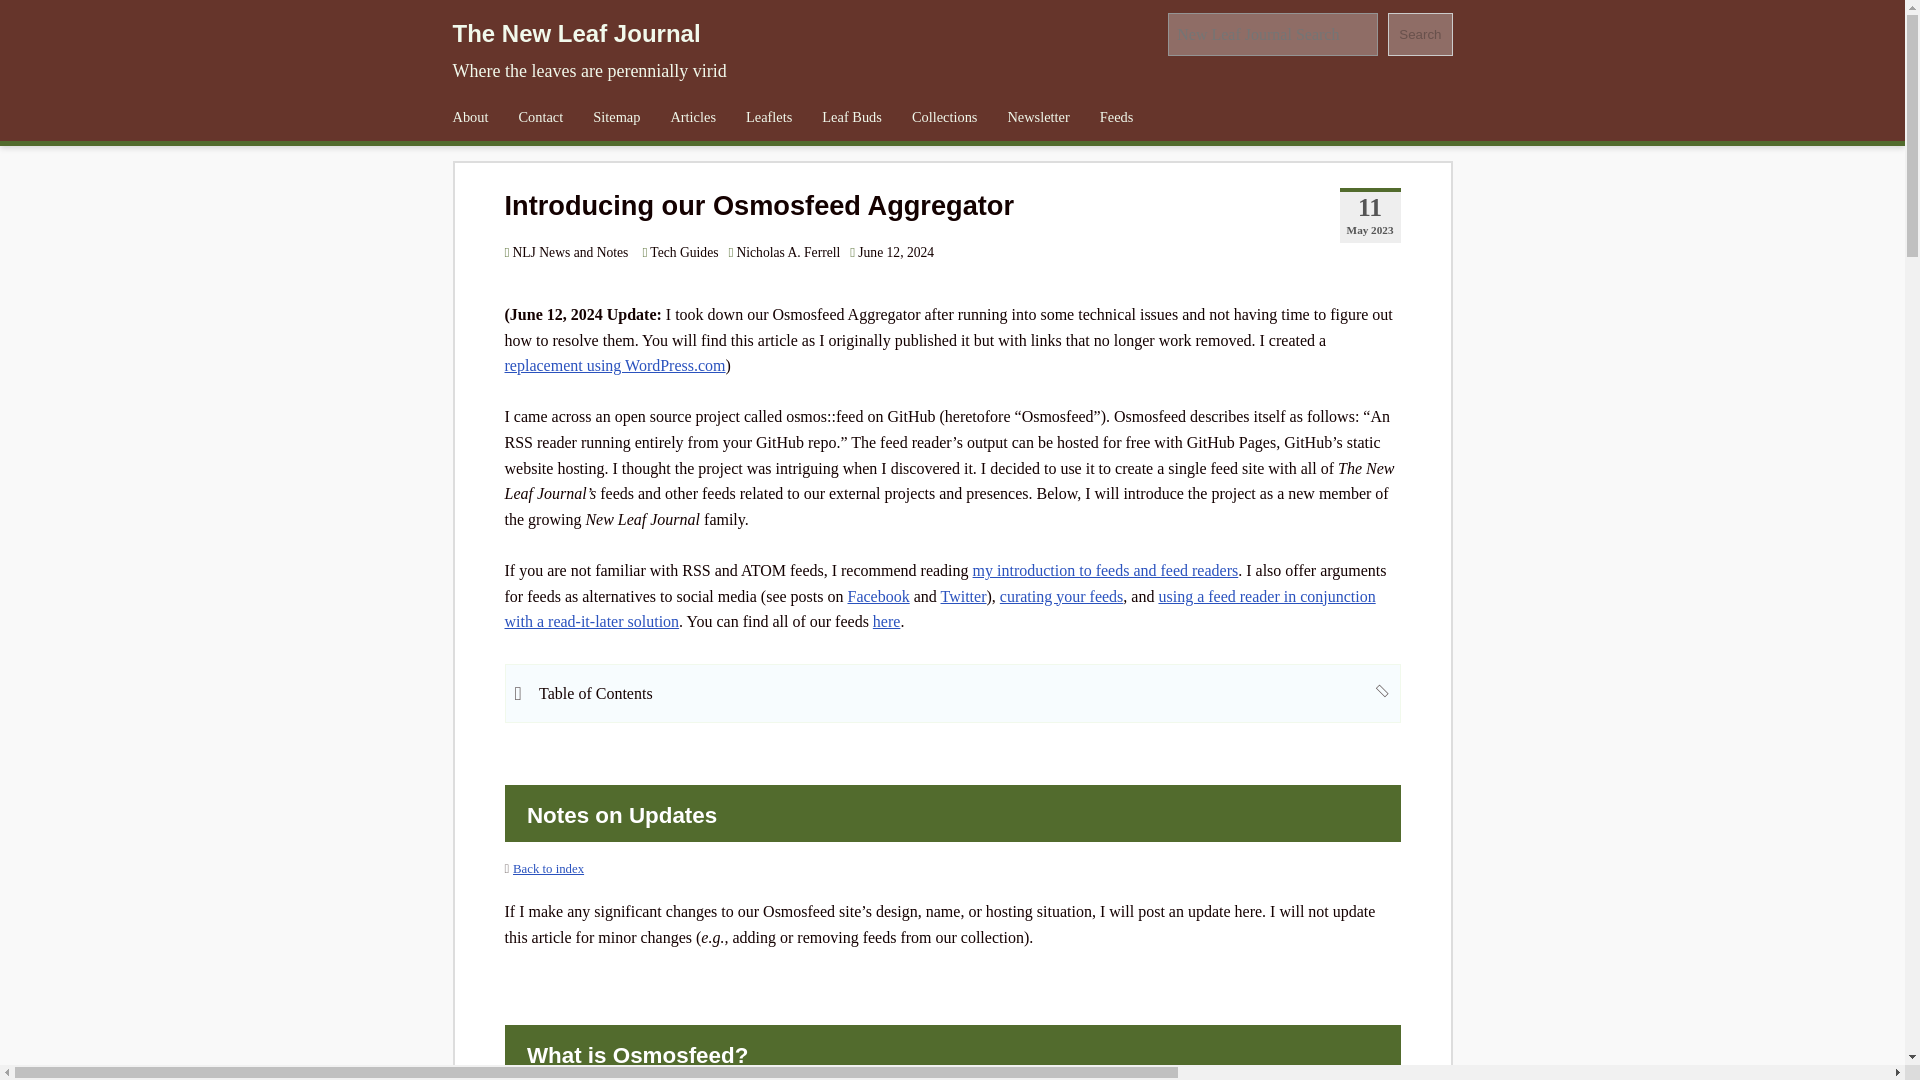  What do you see at coordinates (565, 252) in the screenshot?
I see `NLJ News and Notes` at bounding box center [565, 252].